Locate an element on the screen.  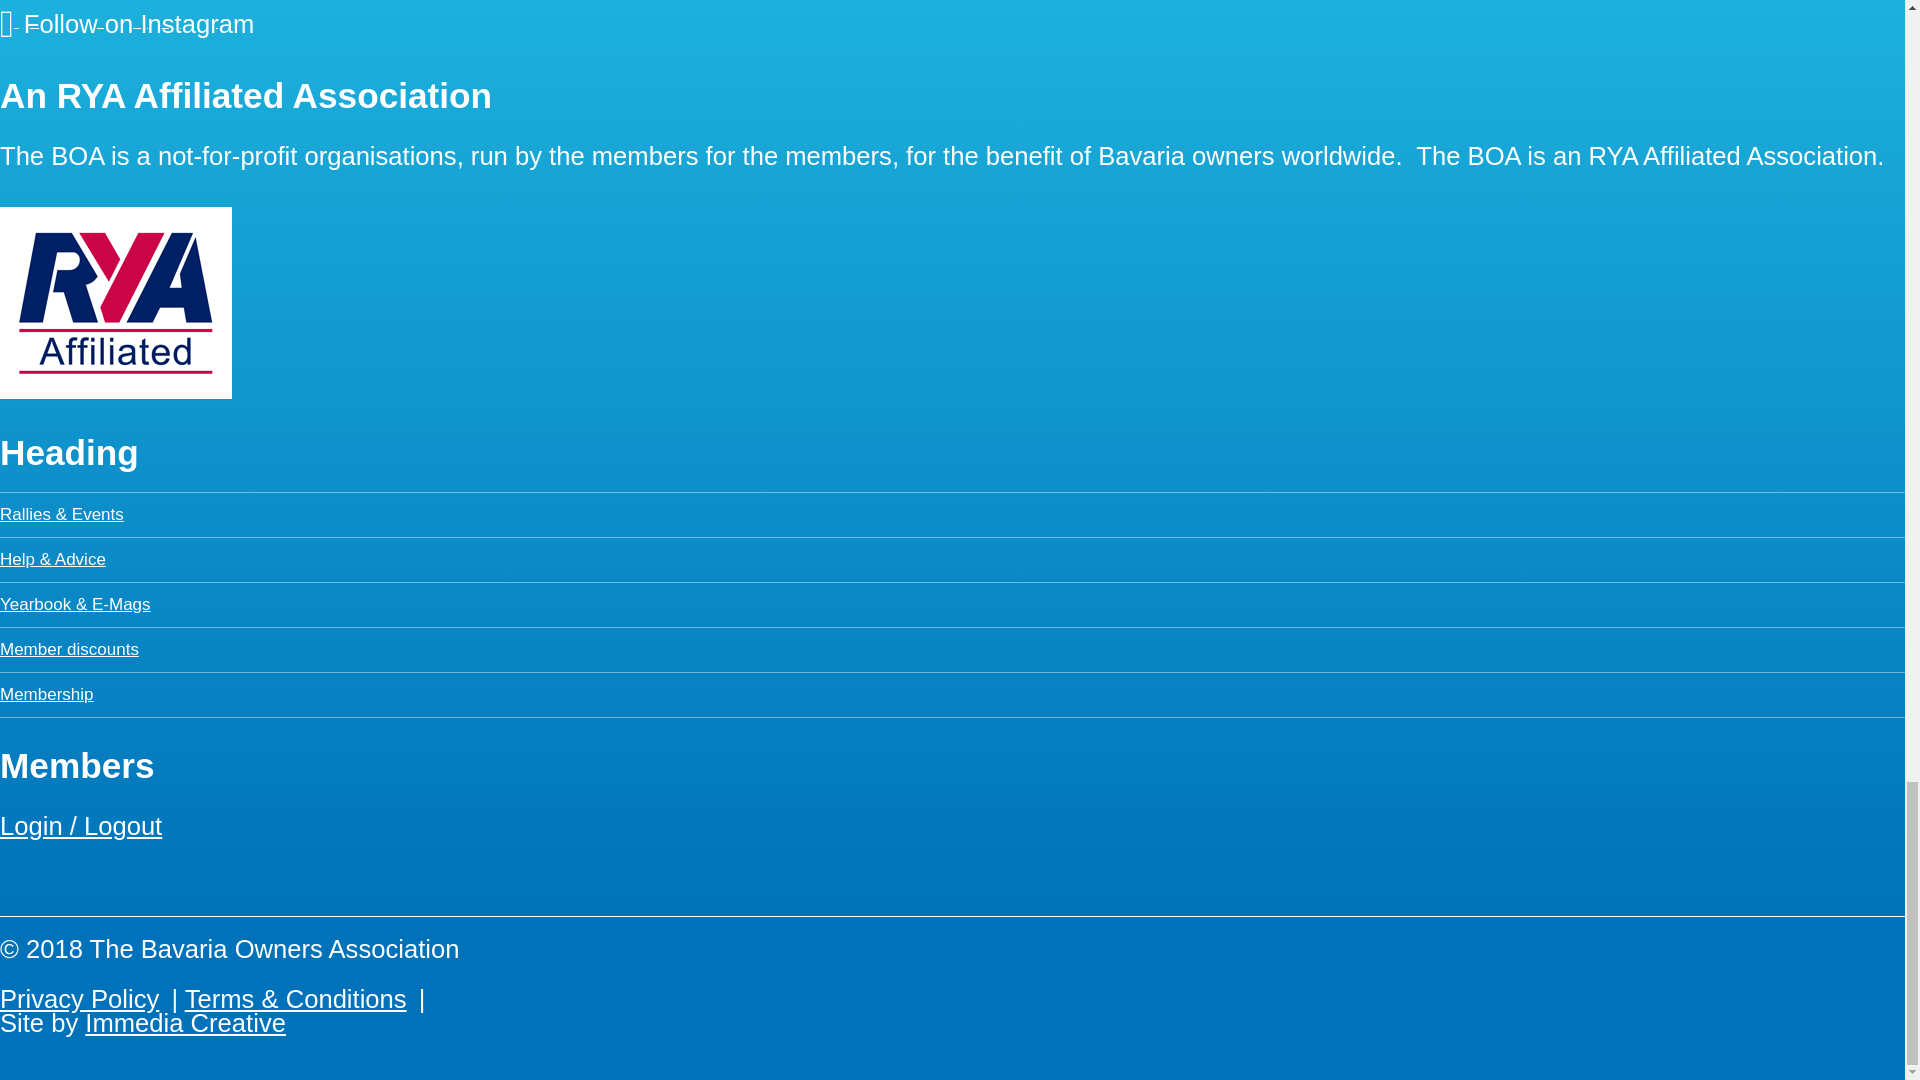
Follow on Instagram is located at coordinates (126, 21).